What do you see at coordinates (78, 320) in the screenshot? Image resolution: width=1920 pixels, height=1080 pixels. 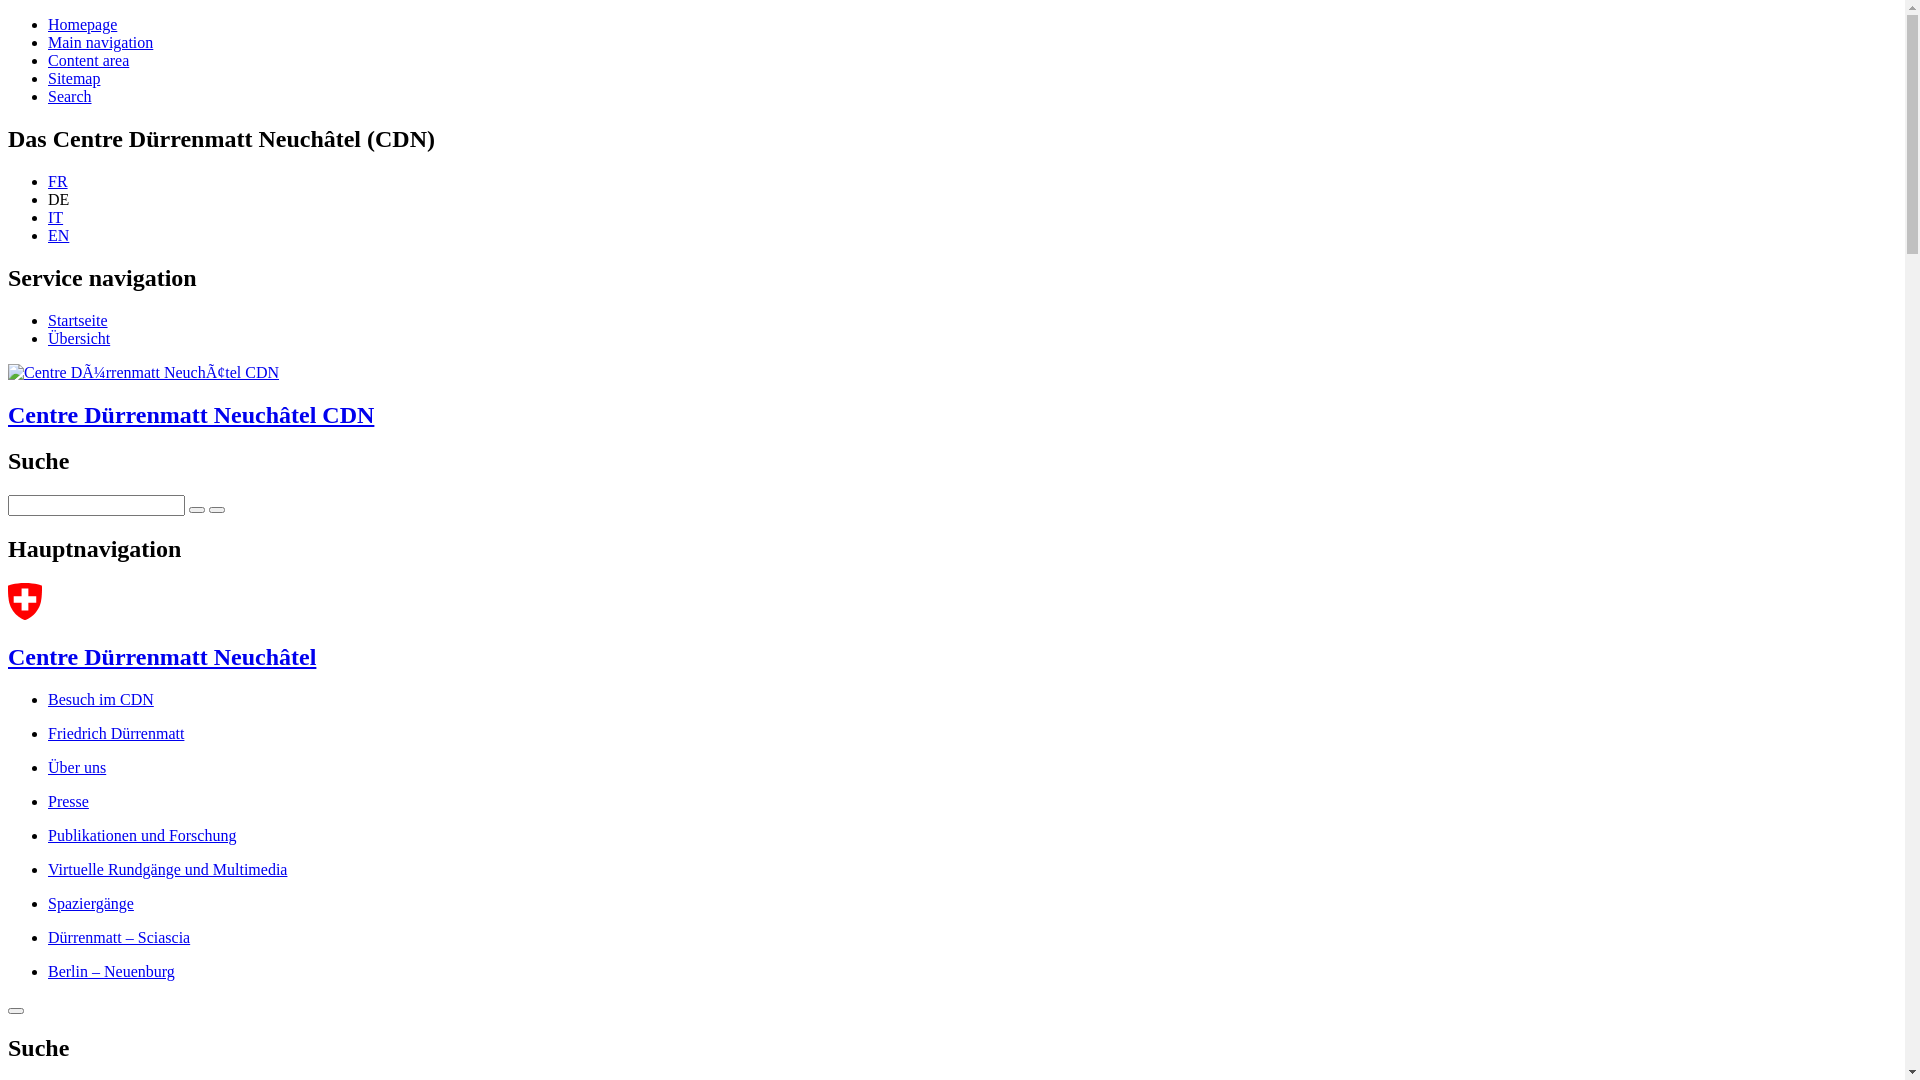 I see `Startseite` at bounding box center [78, 320].